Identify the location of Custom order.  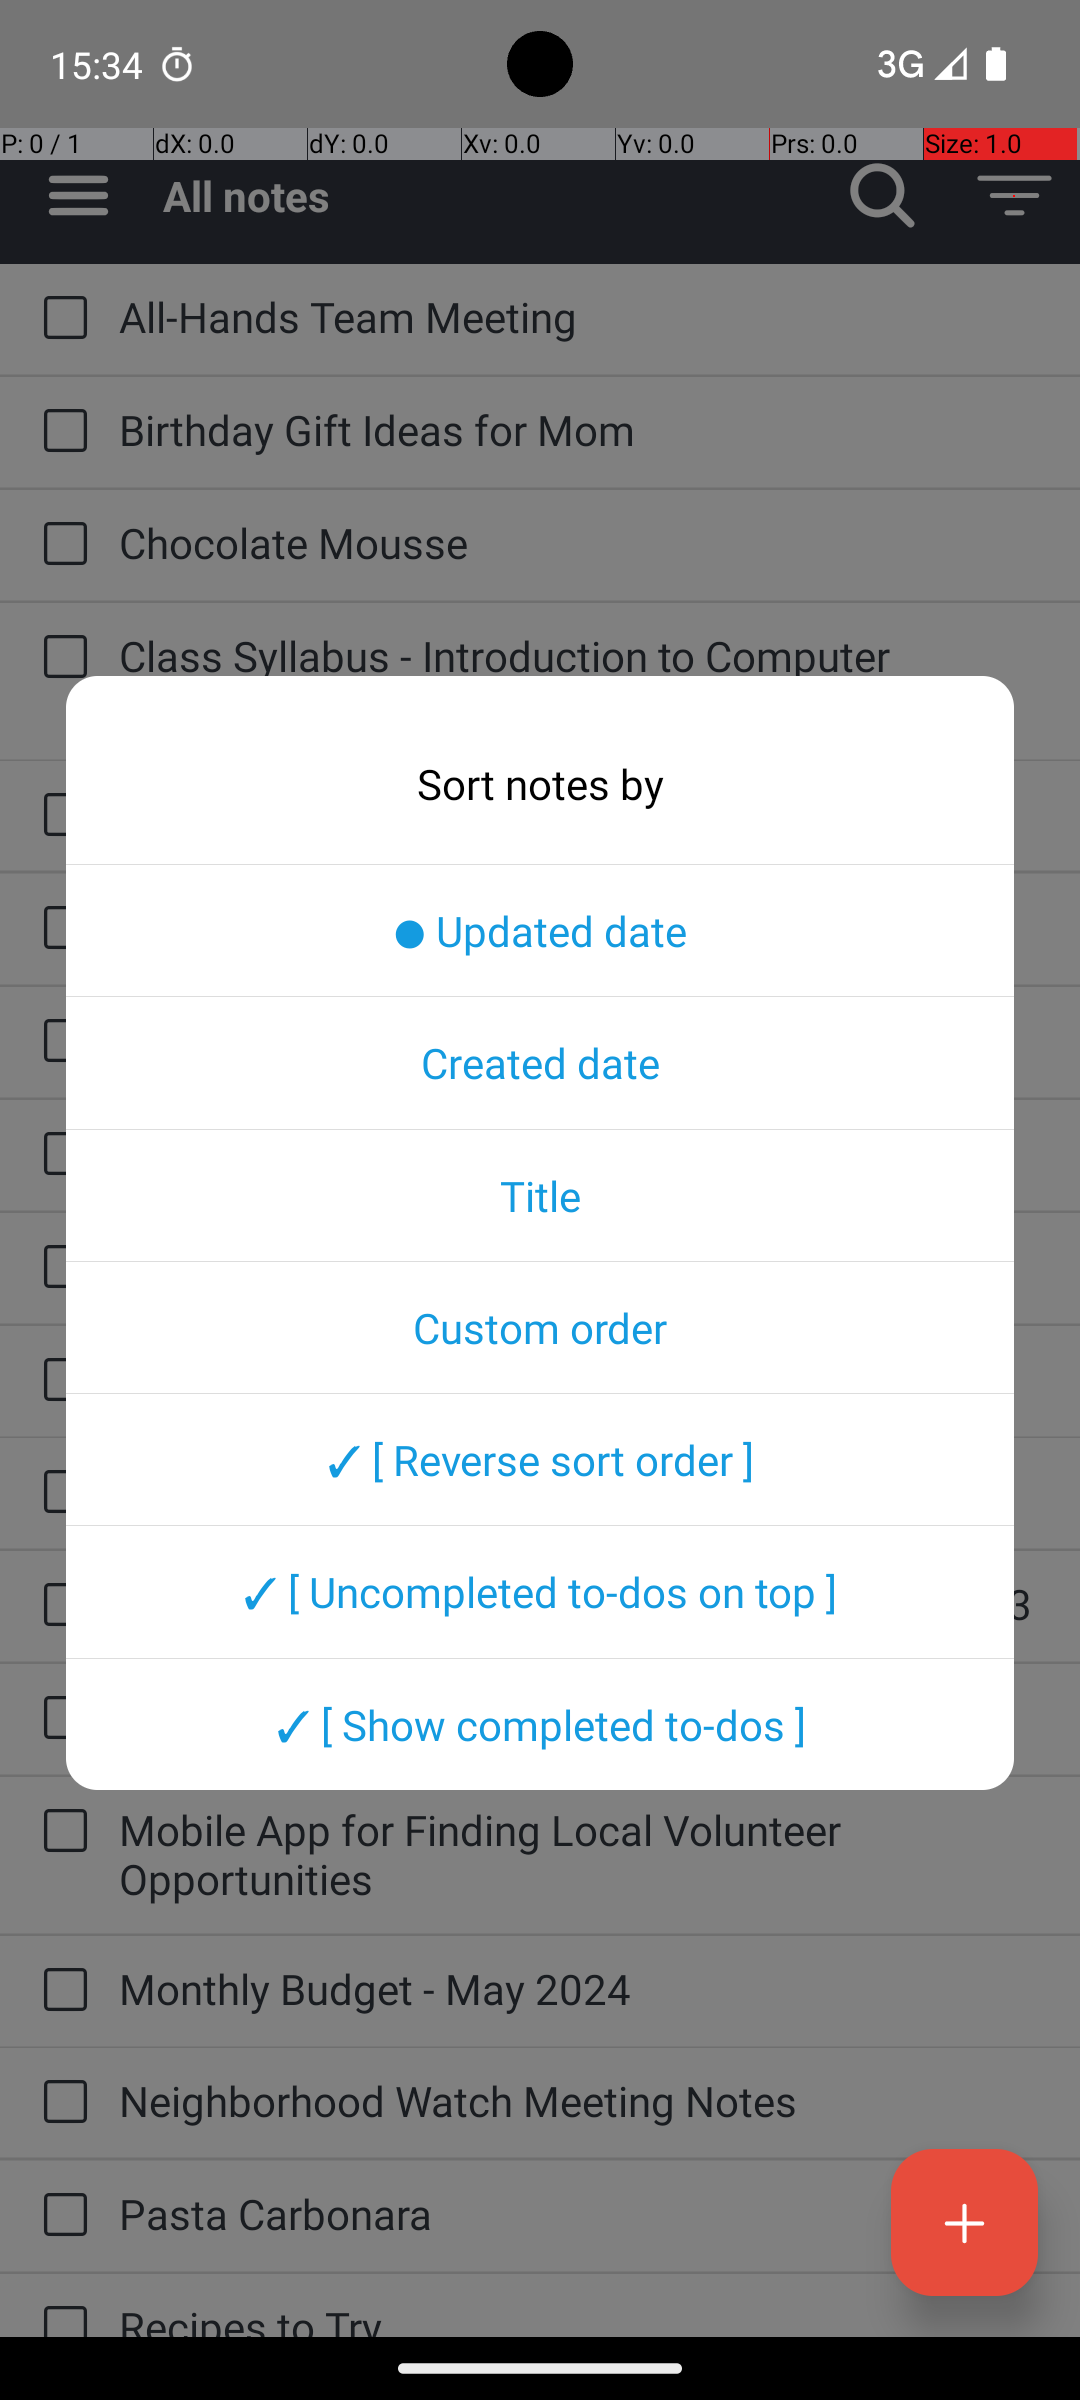
(540, 1327).